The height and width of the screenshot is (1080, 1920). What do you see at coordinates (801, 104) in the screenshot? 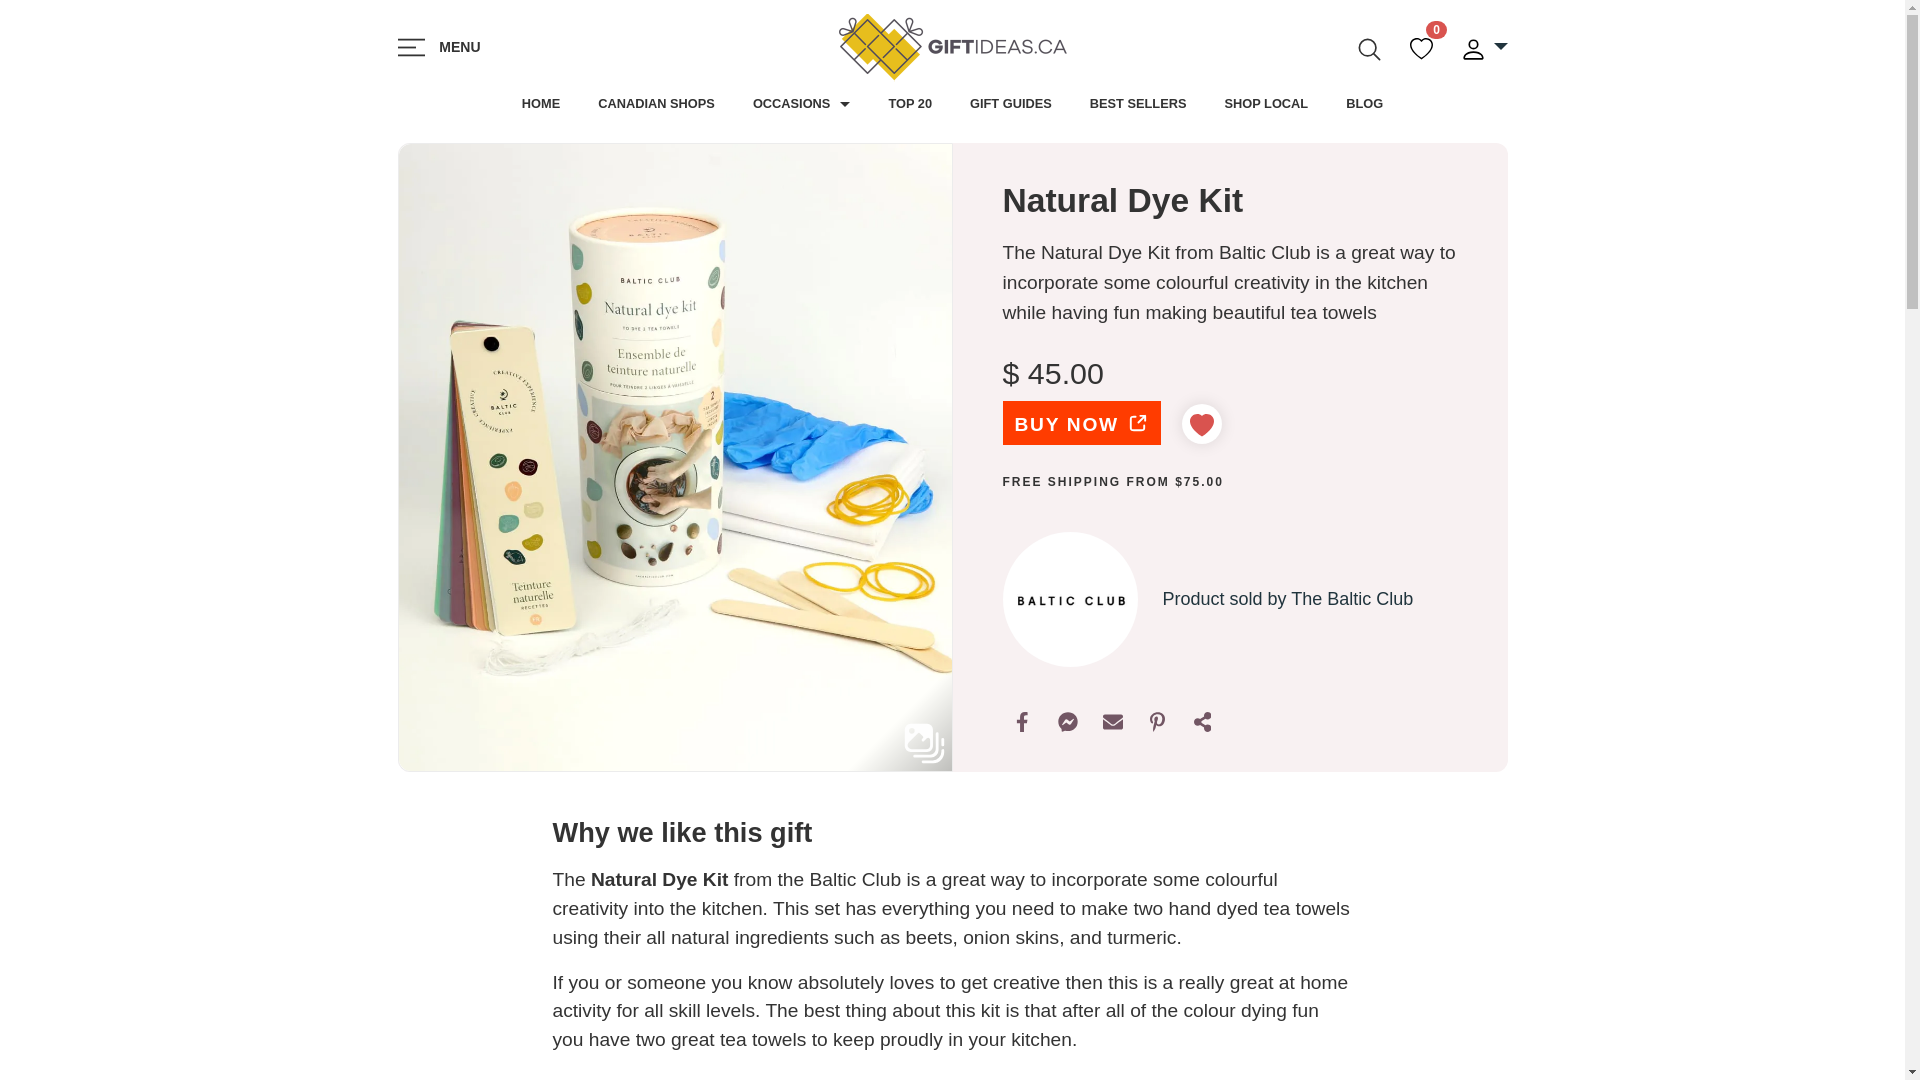
I see `OCCASIONS` at bounding box center [801, 104].